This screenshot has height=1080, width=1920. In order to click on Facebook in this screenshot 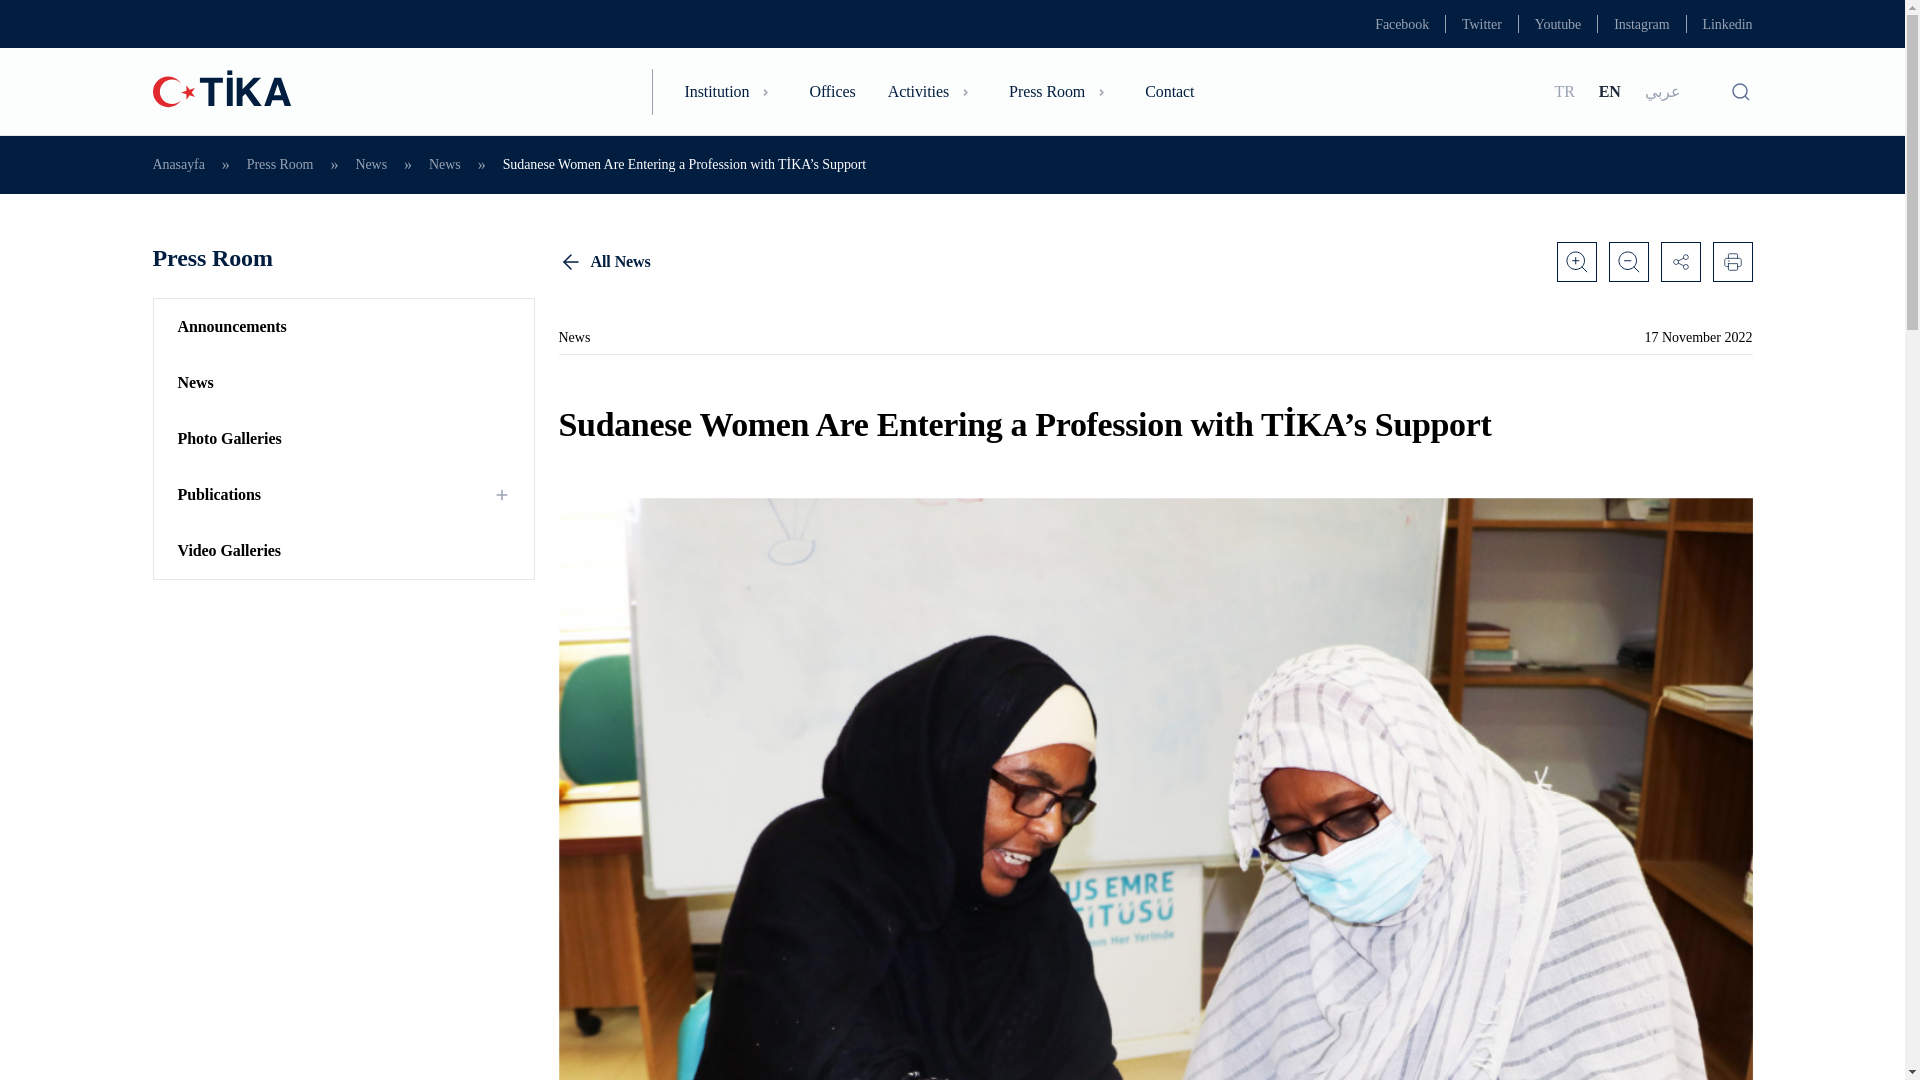, I will do `click(1401, 24)`.